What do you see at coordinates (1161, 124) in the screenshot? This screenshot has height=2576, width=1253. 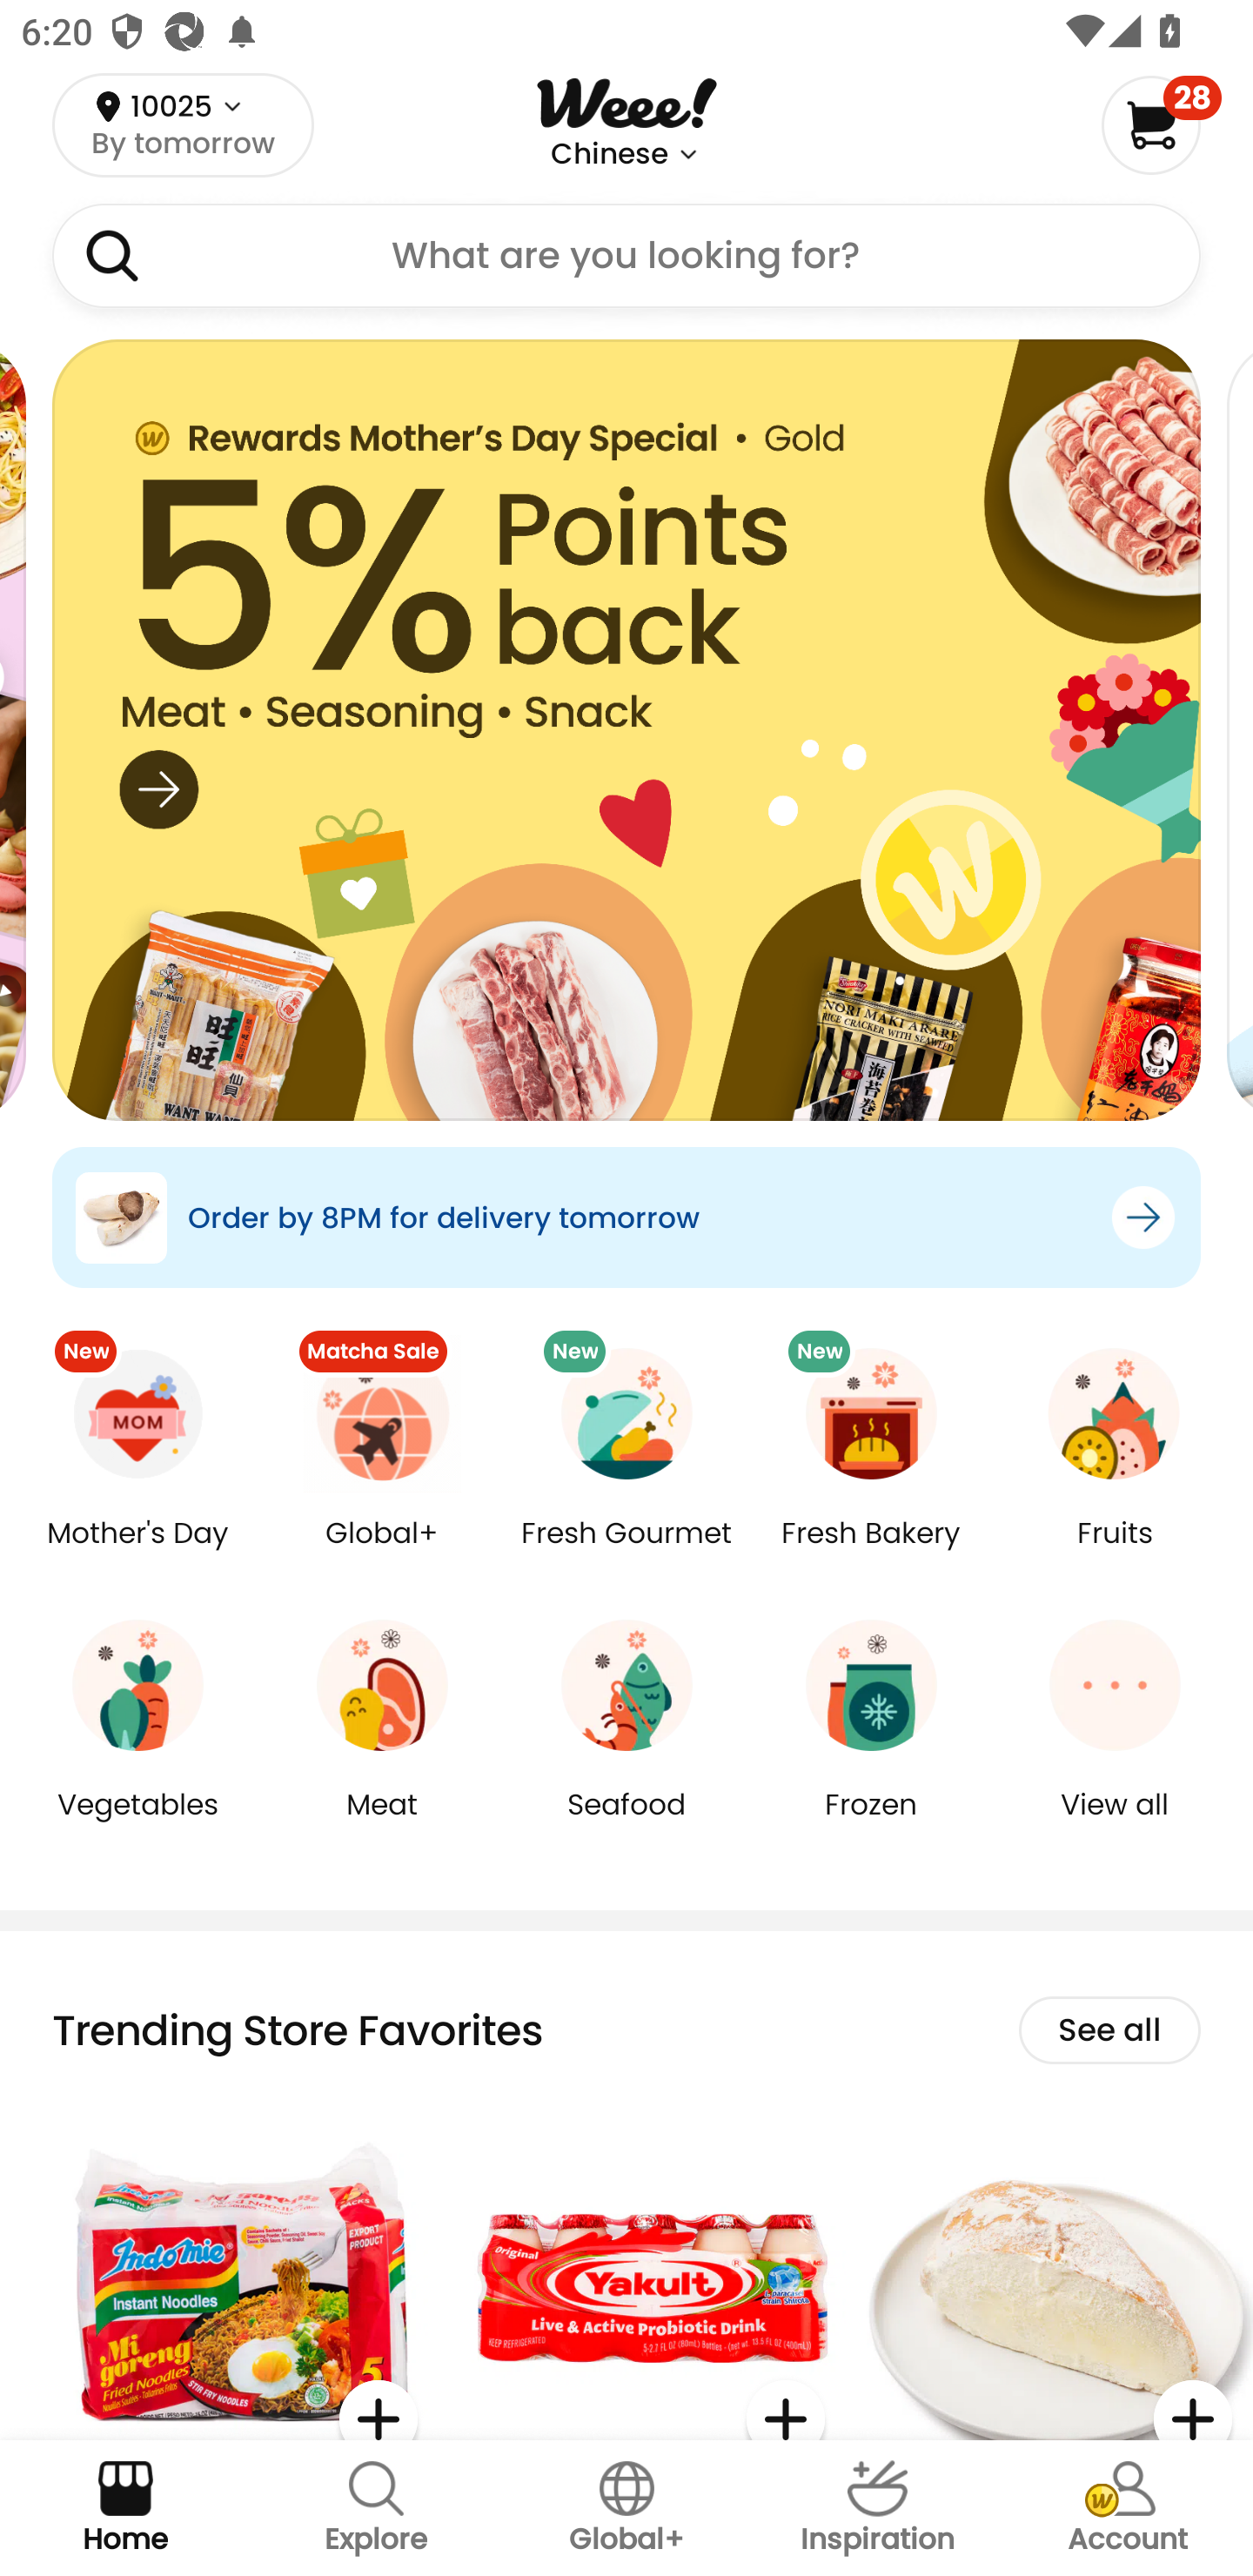 I see `28` at bounding box center [1161, 124].